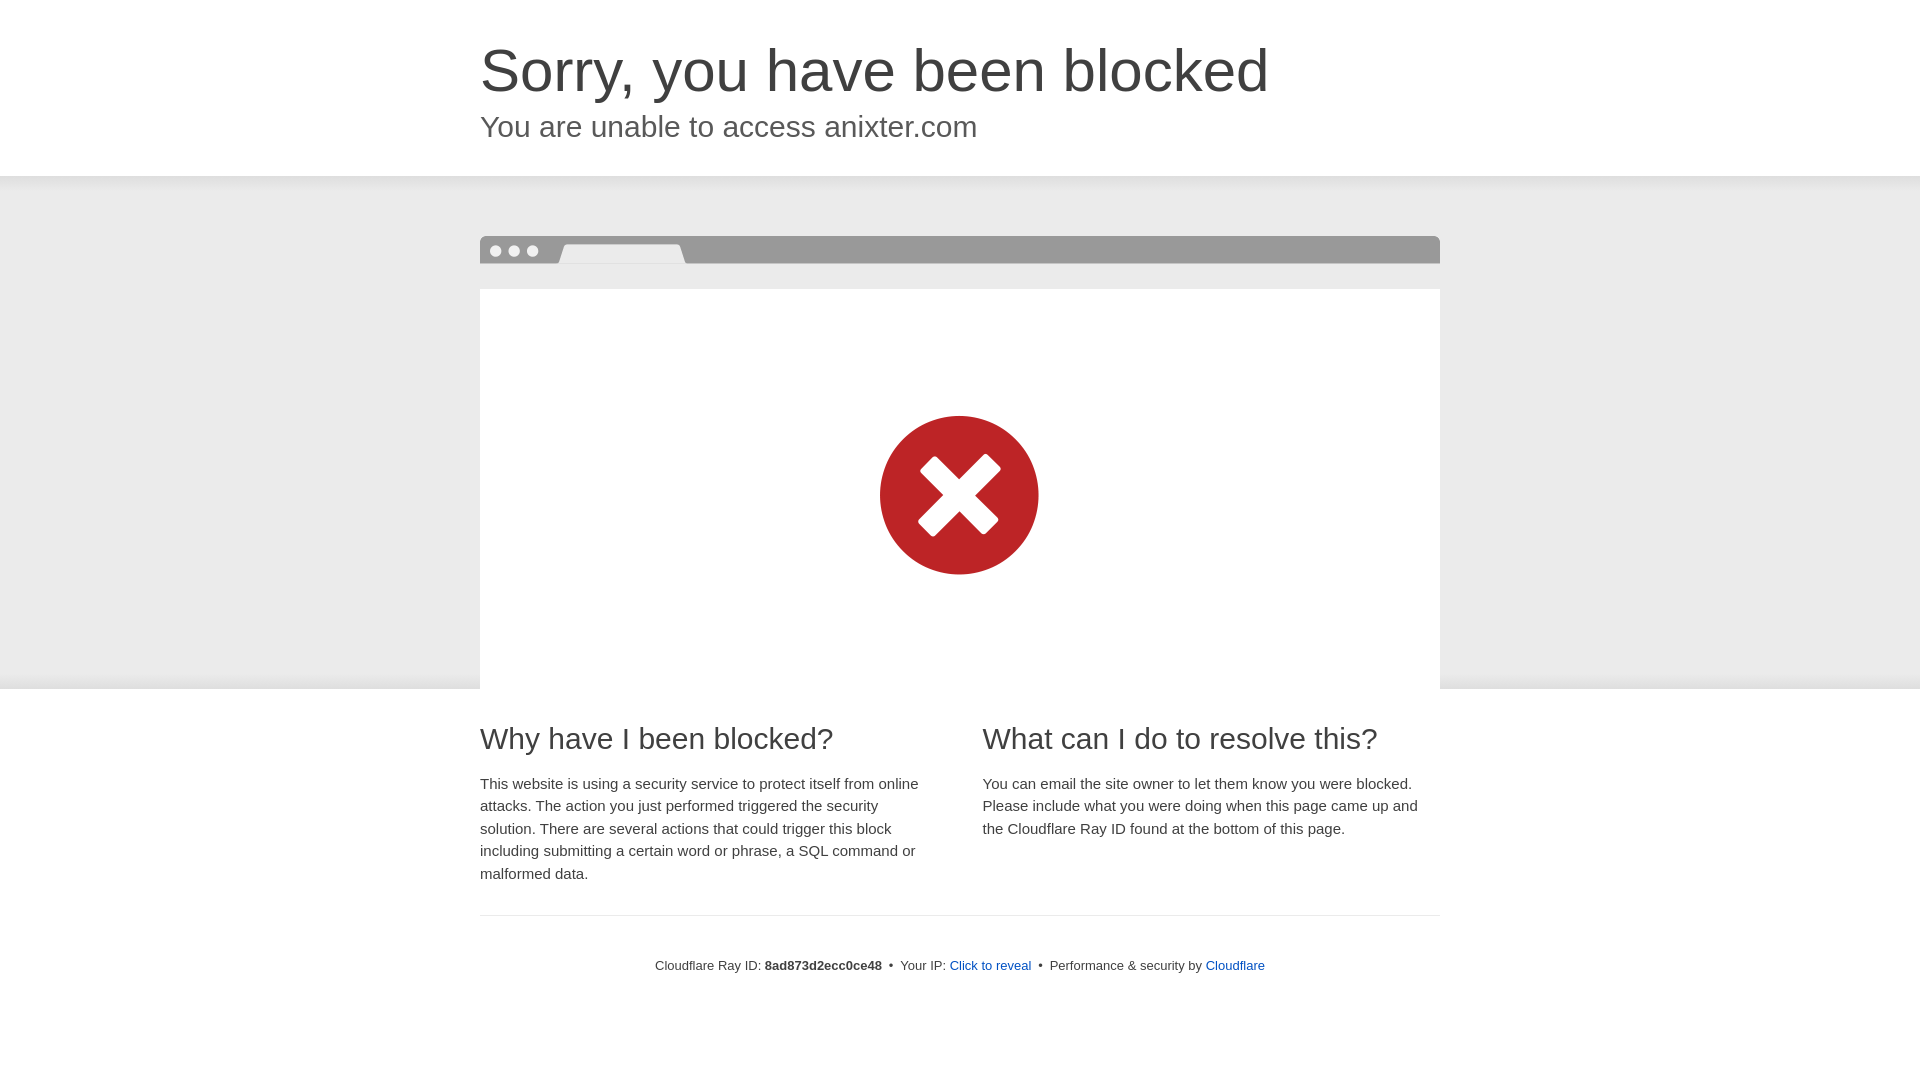 This screenshot has width=1920, height=1080. I want to click on Cloudflare, so click(1235, 965).